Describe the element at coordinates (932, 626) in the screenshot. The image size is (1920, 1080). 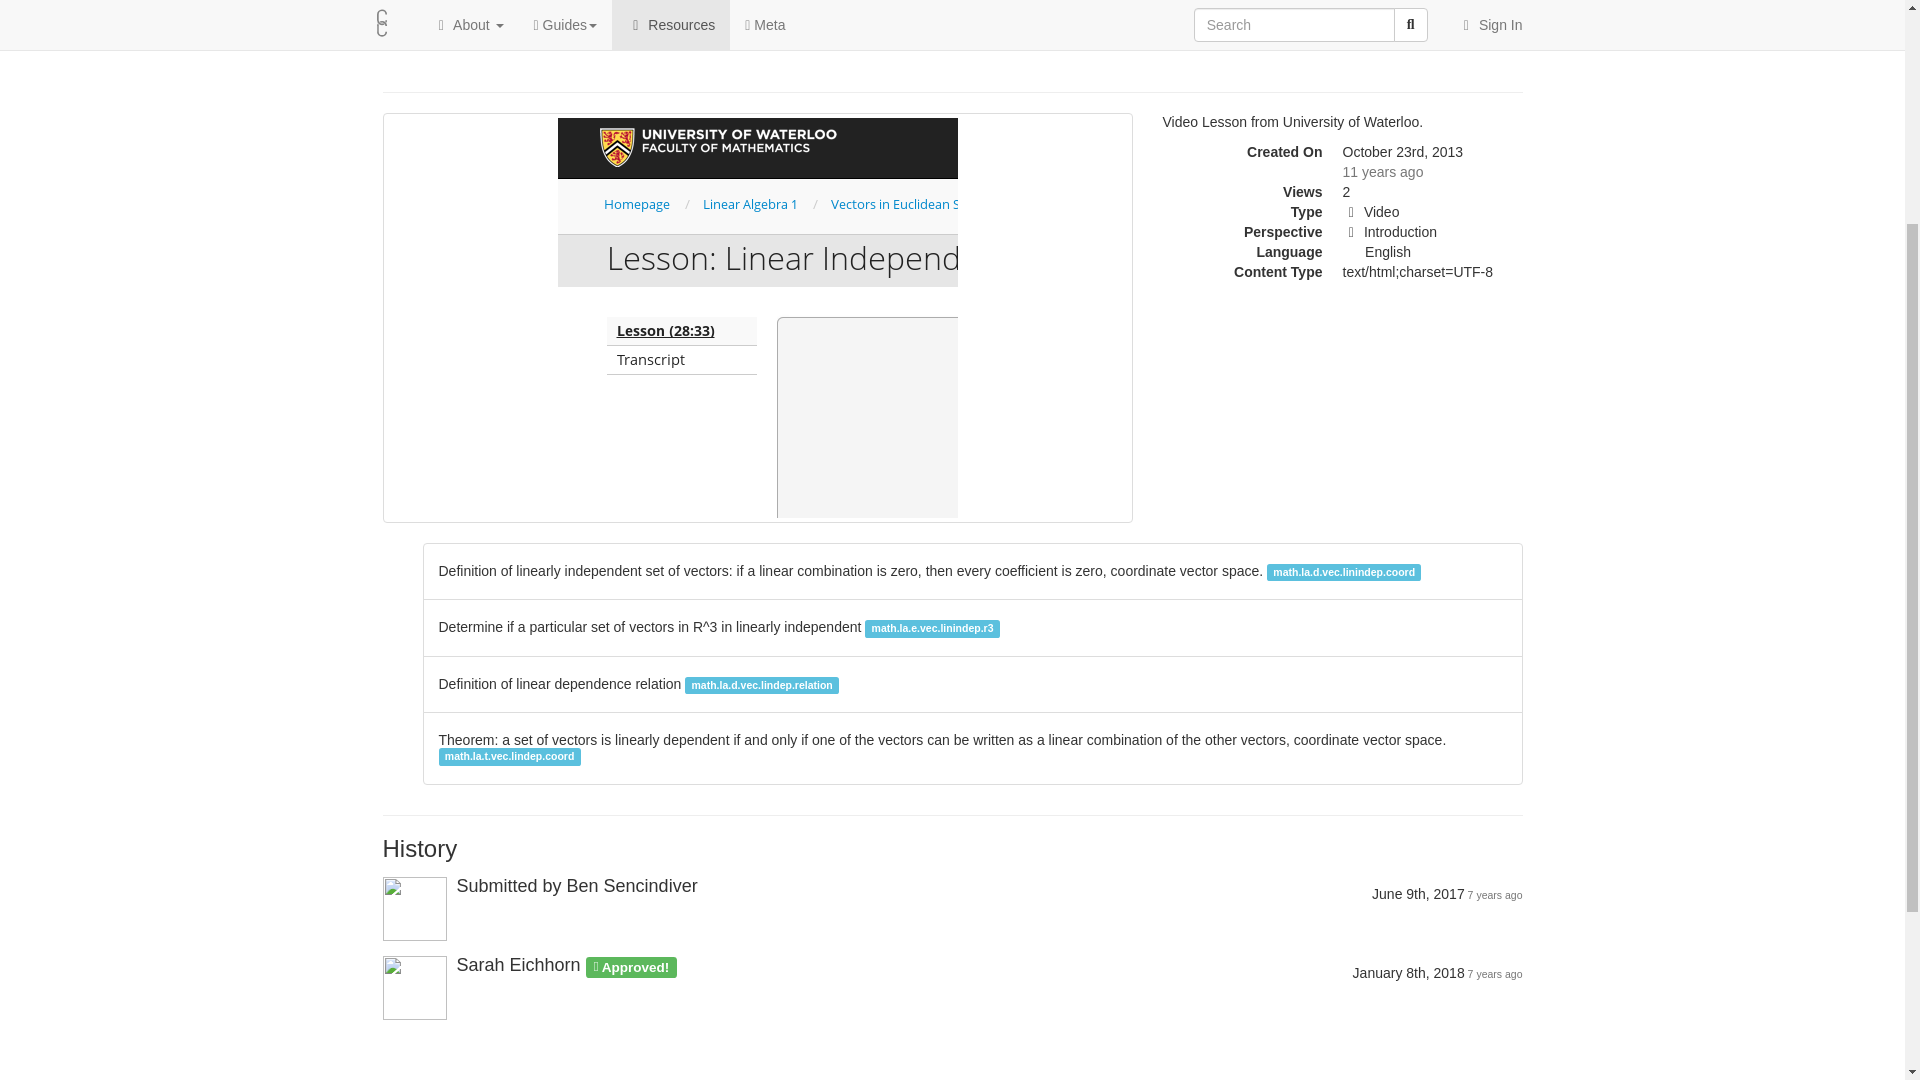
I see `math.la.e.vec.linindep.r3` at that location.